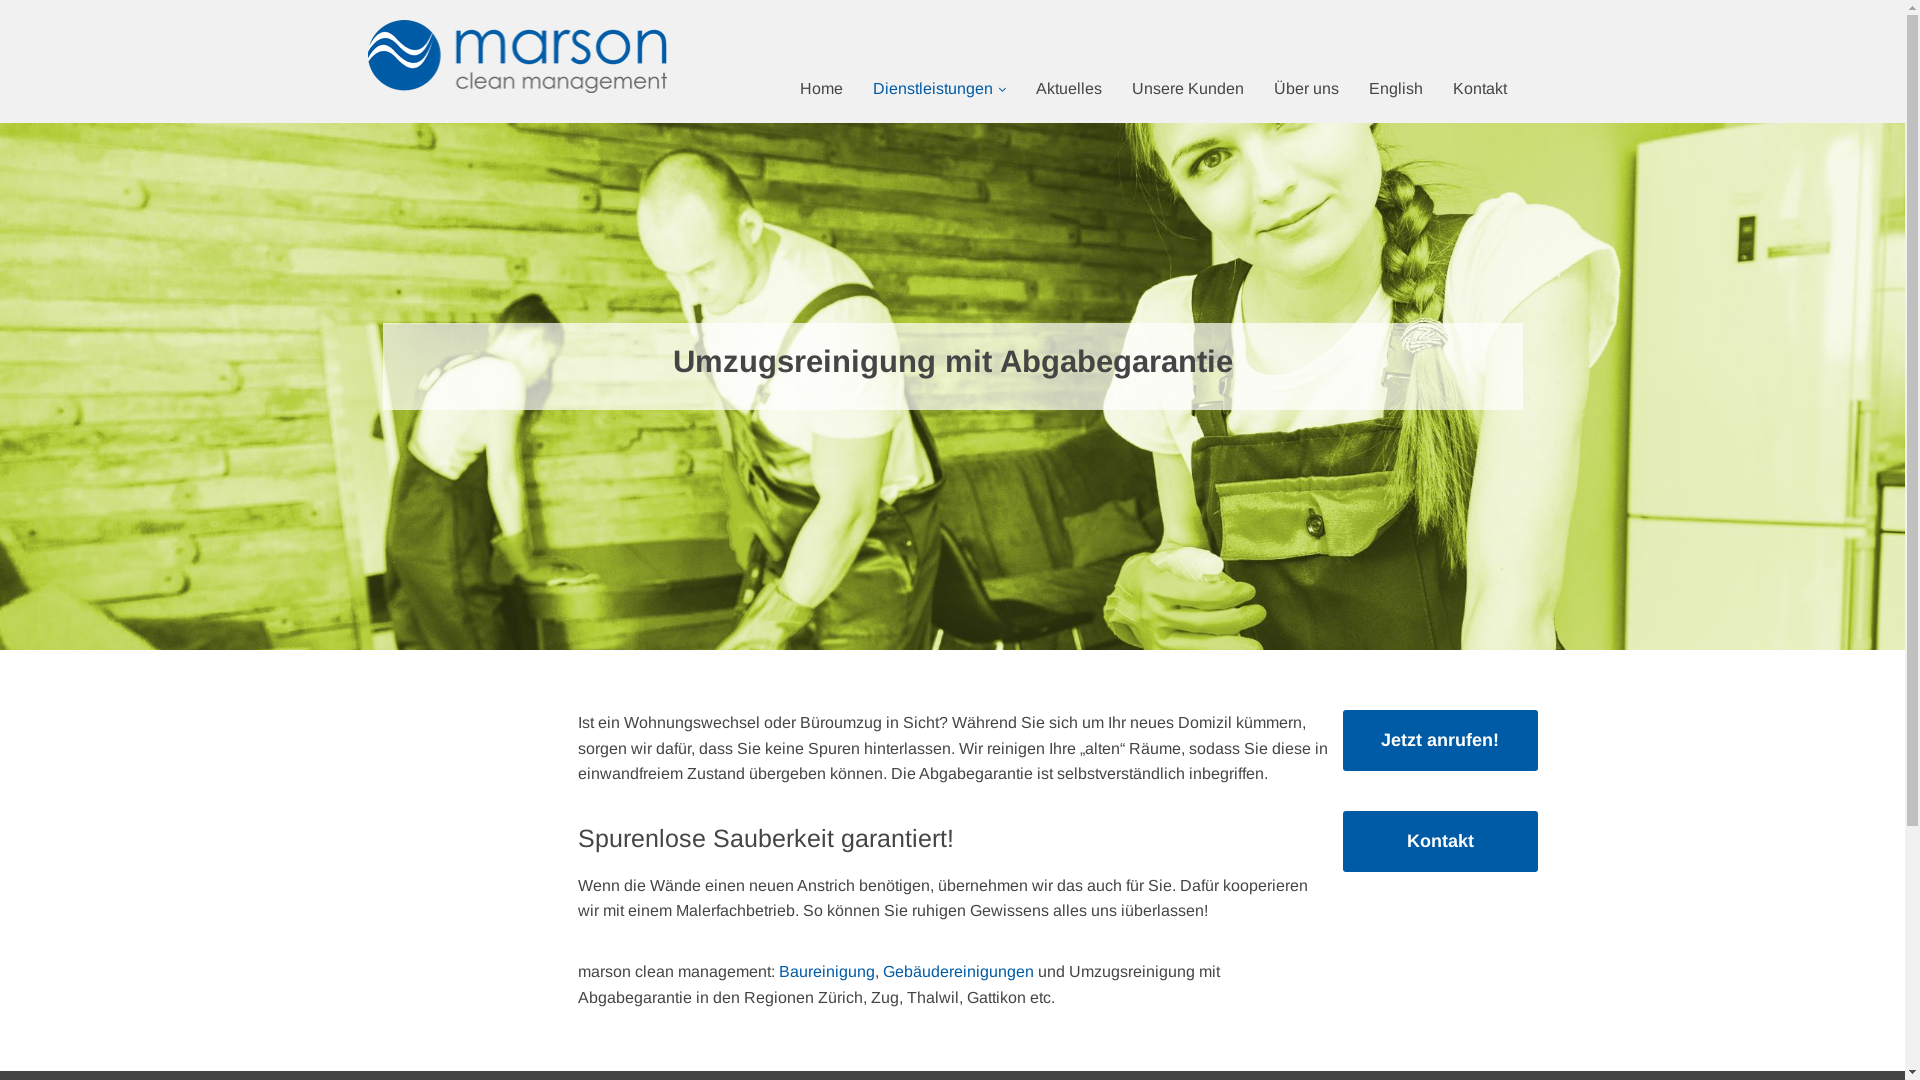 The height and width of the screenshot is (1080, 1920). Describe the element at coordinates (1069, 88) in the screenshot. I see `Aktuelles` at that location.